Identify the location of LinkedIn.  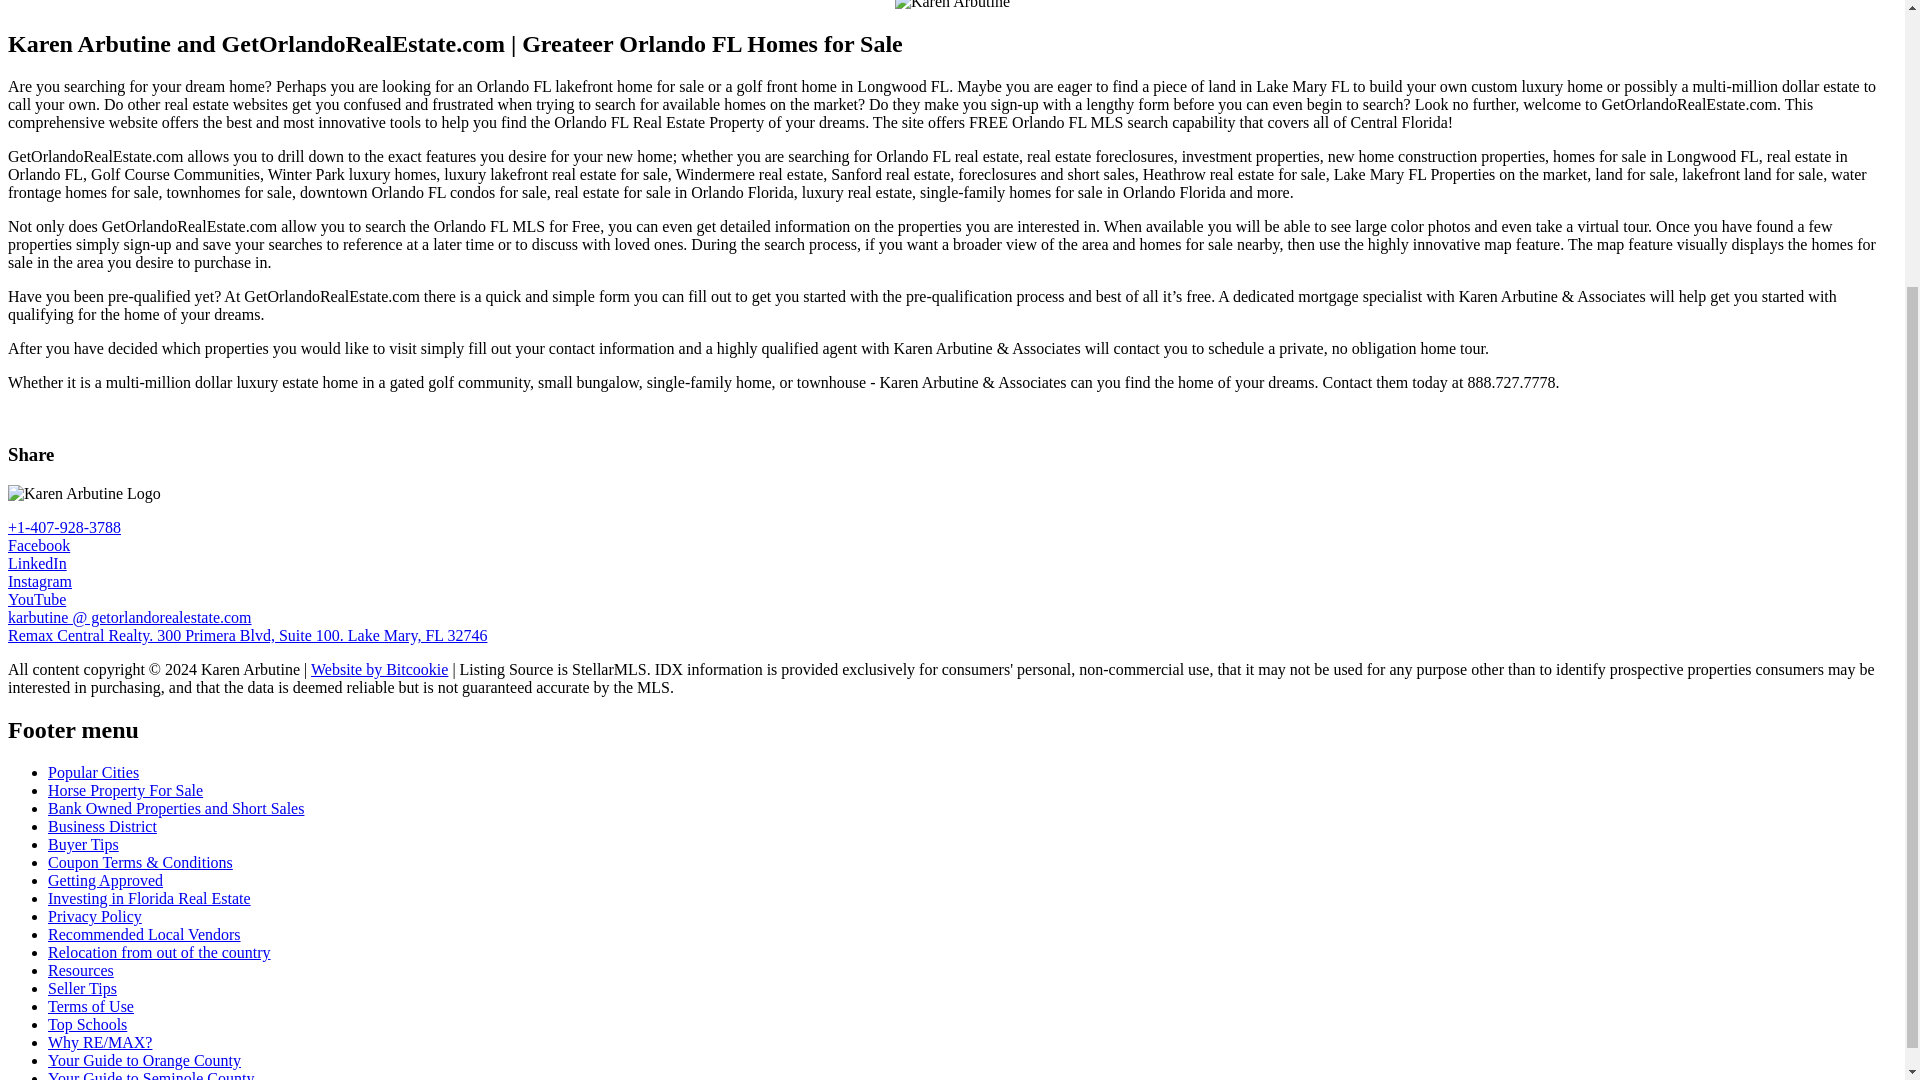
(37, 564).